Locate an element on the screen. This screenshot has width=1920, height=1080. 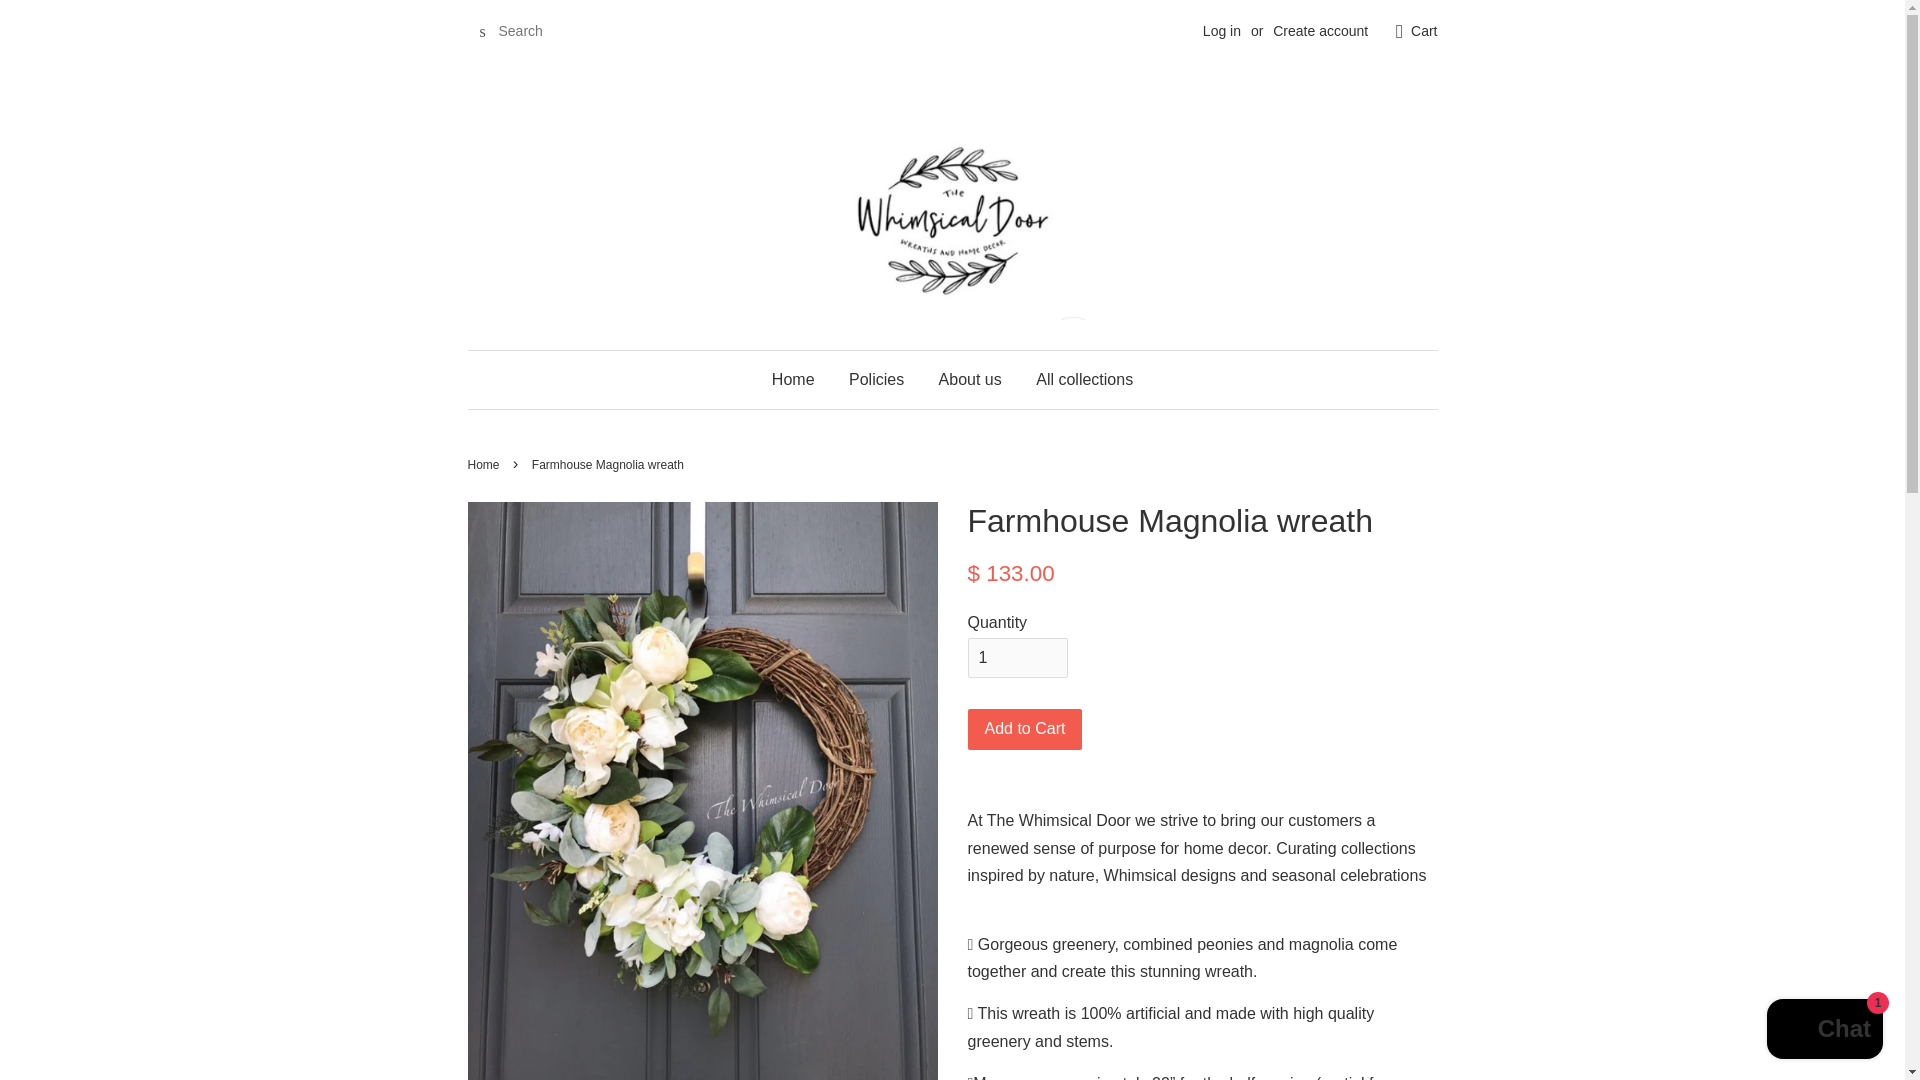
About us is located at coordinates (970, 380).